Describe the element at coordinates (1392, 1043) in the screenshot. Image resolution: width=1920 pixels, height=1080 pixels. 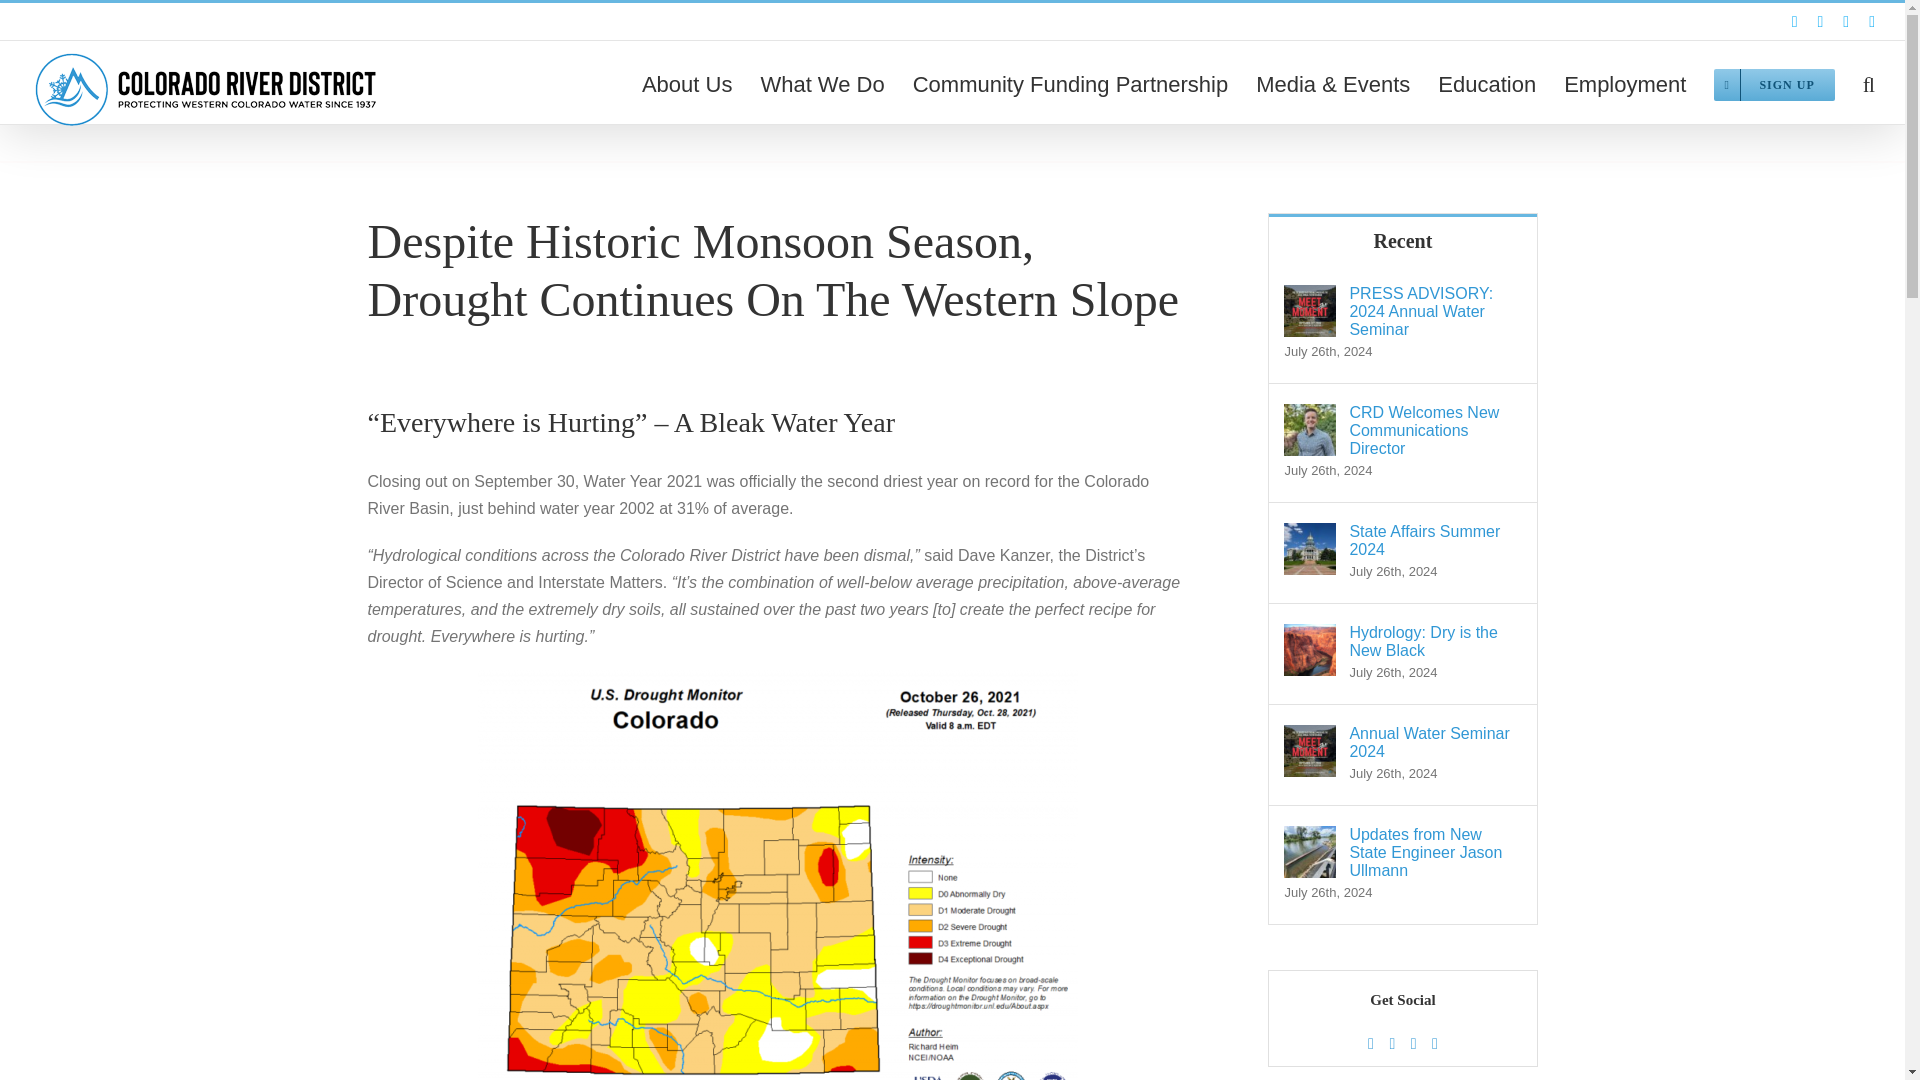
I see `Instagram` at that location.